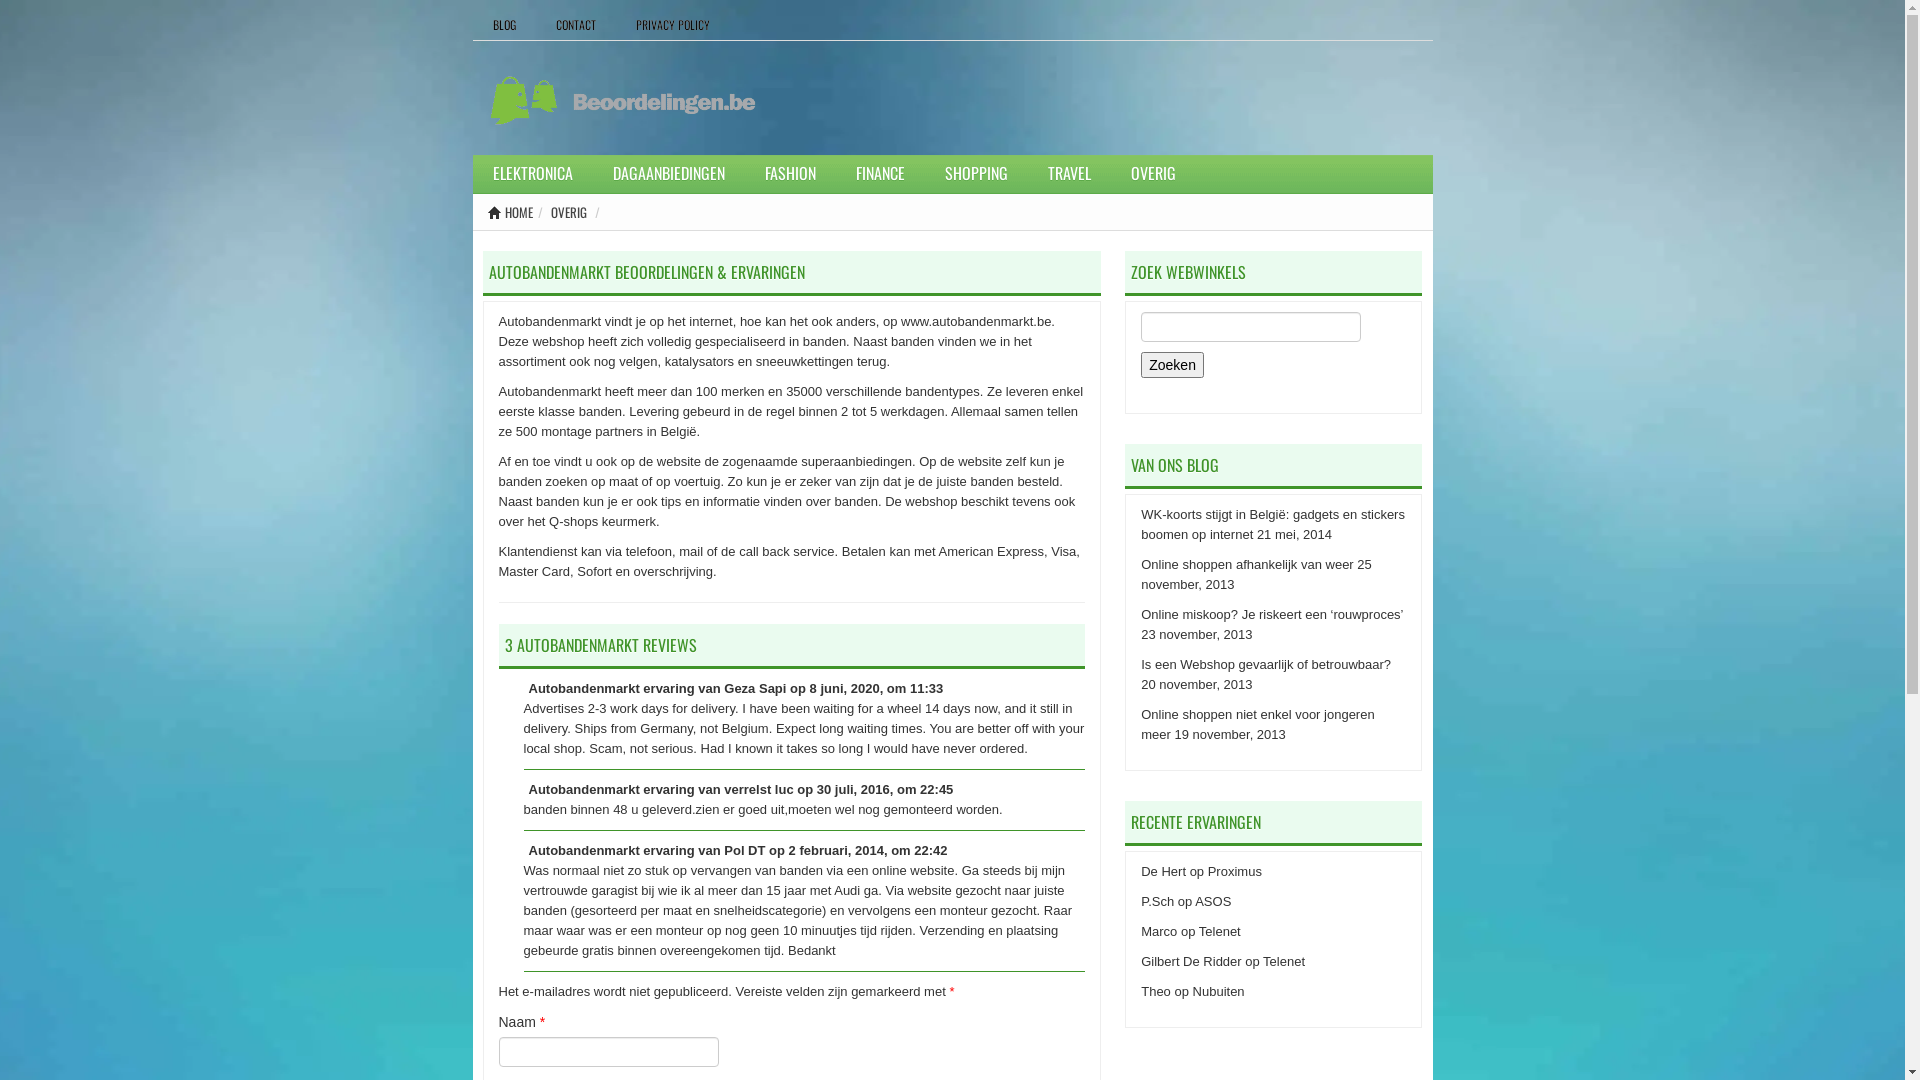  I want to click on SHOPPING, so click(976, 173).